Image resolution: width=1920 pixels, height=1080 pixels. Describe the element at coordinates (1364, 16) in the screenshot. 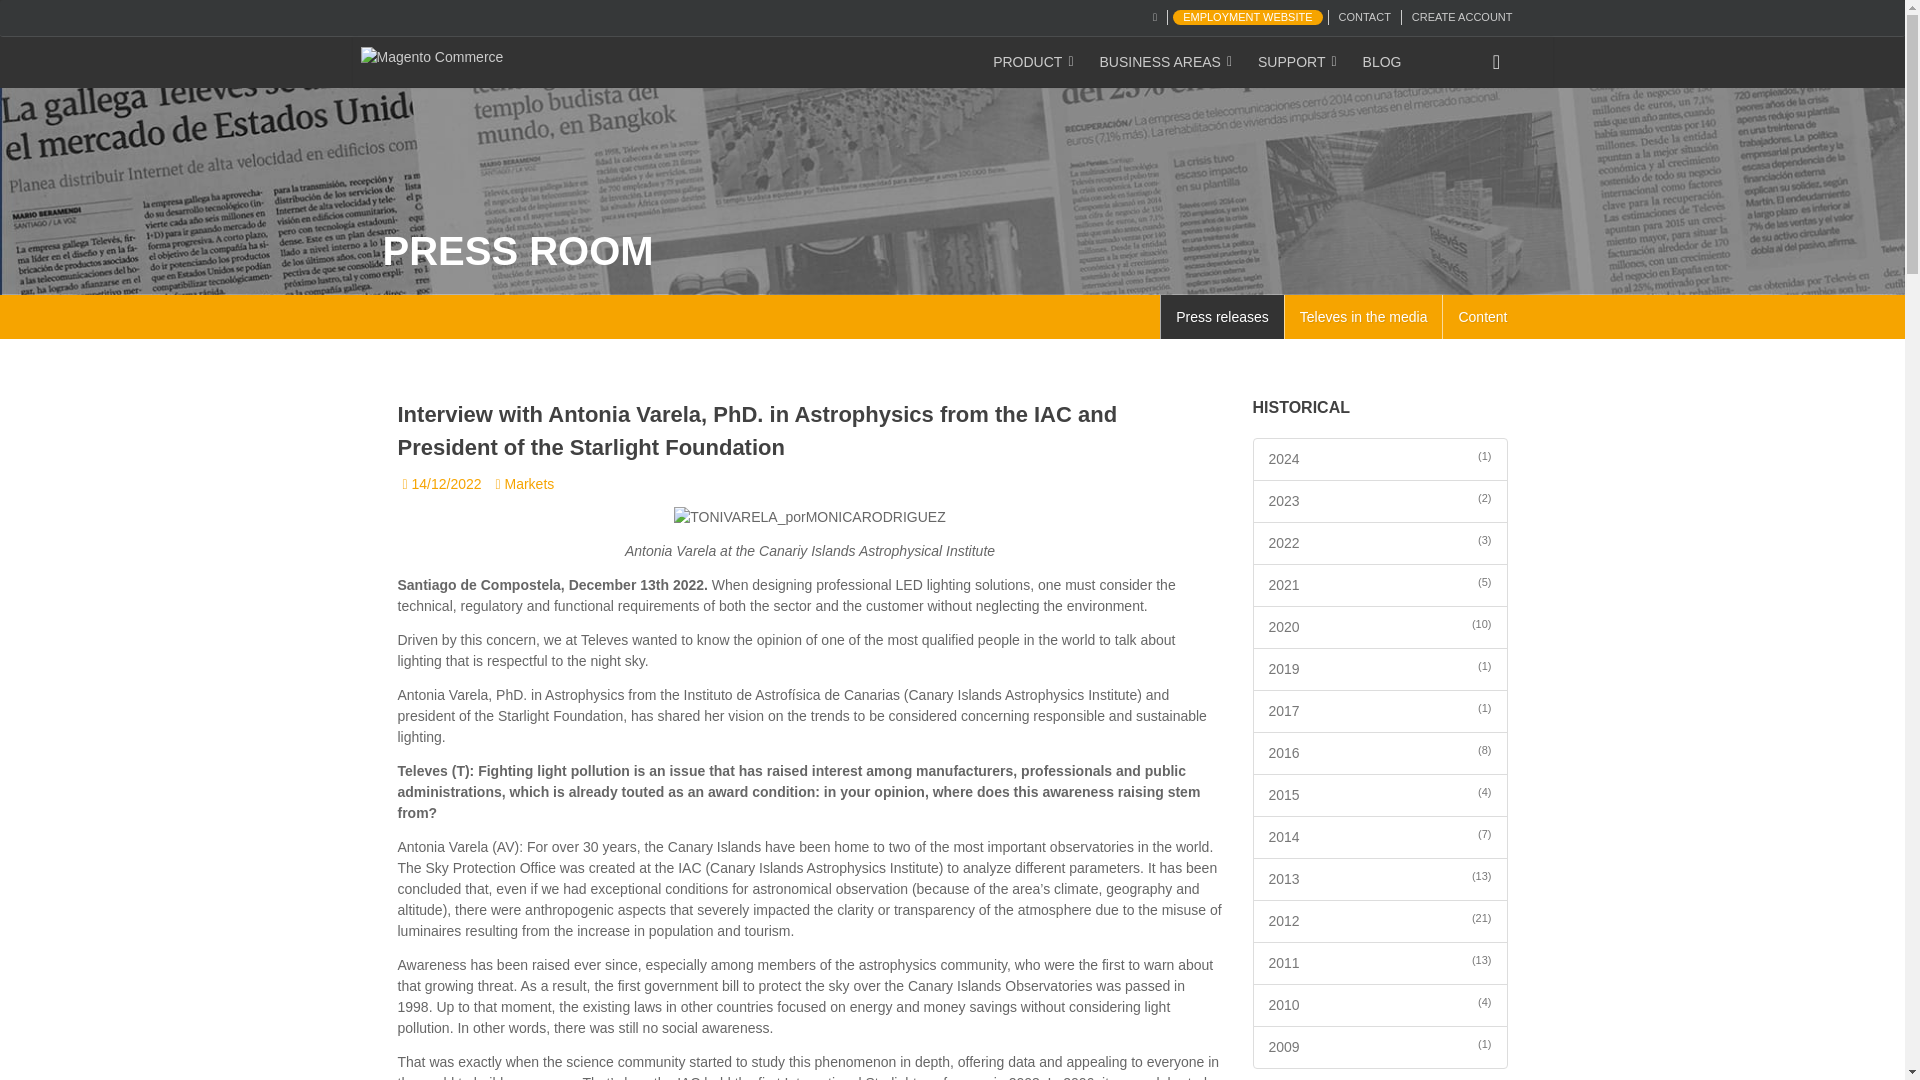

I see `CONTACT` at that location.